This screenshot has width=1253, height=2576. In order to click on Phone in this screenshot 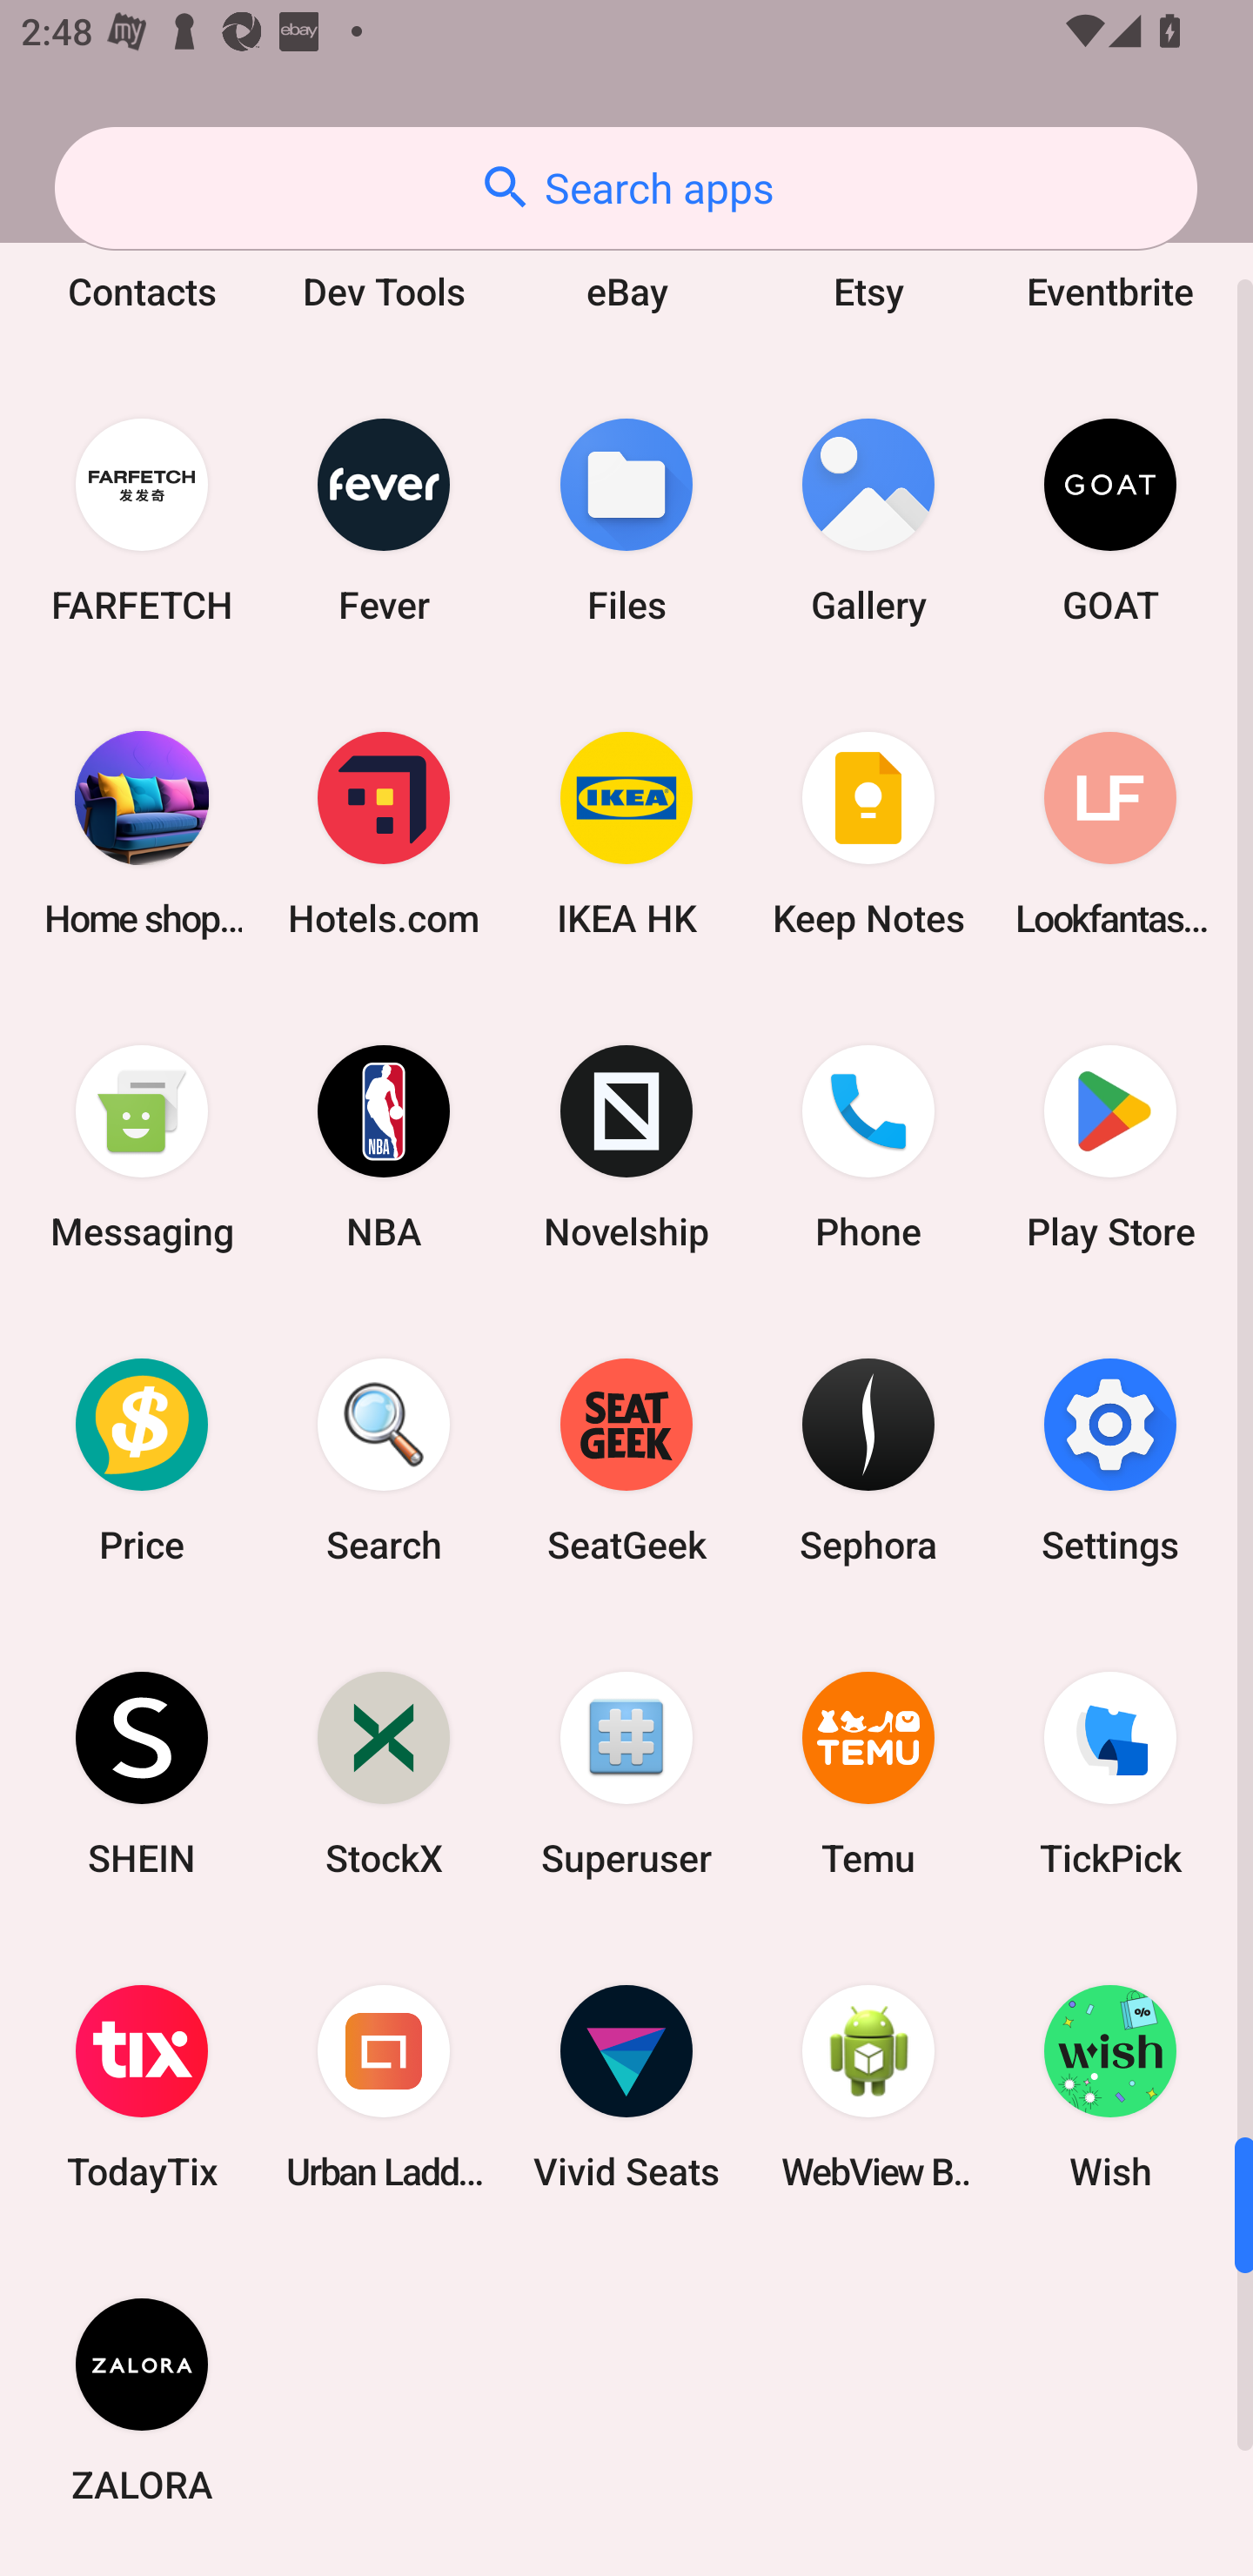, I will do `click(868, 1145)`.